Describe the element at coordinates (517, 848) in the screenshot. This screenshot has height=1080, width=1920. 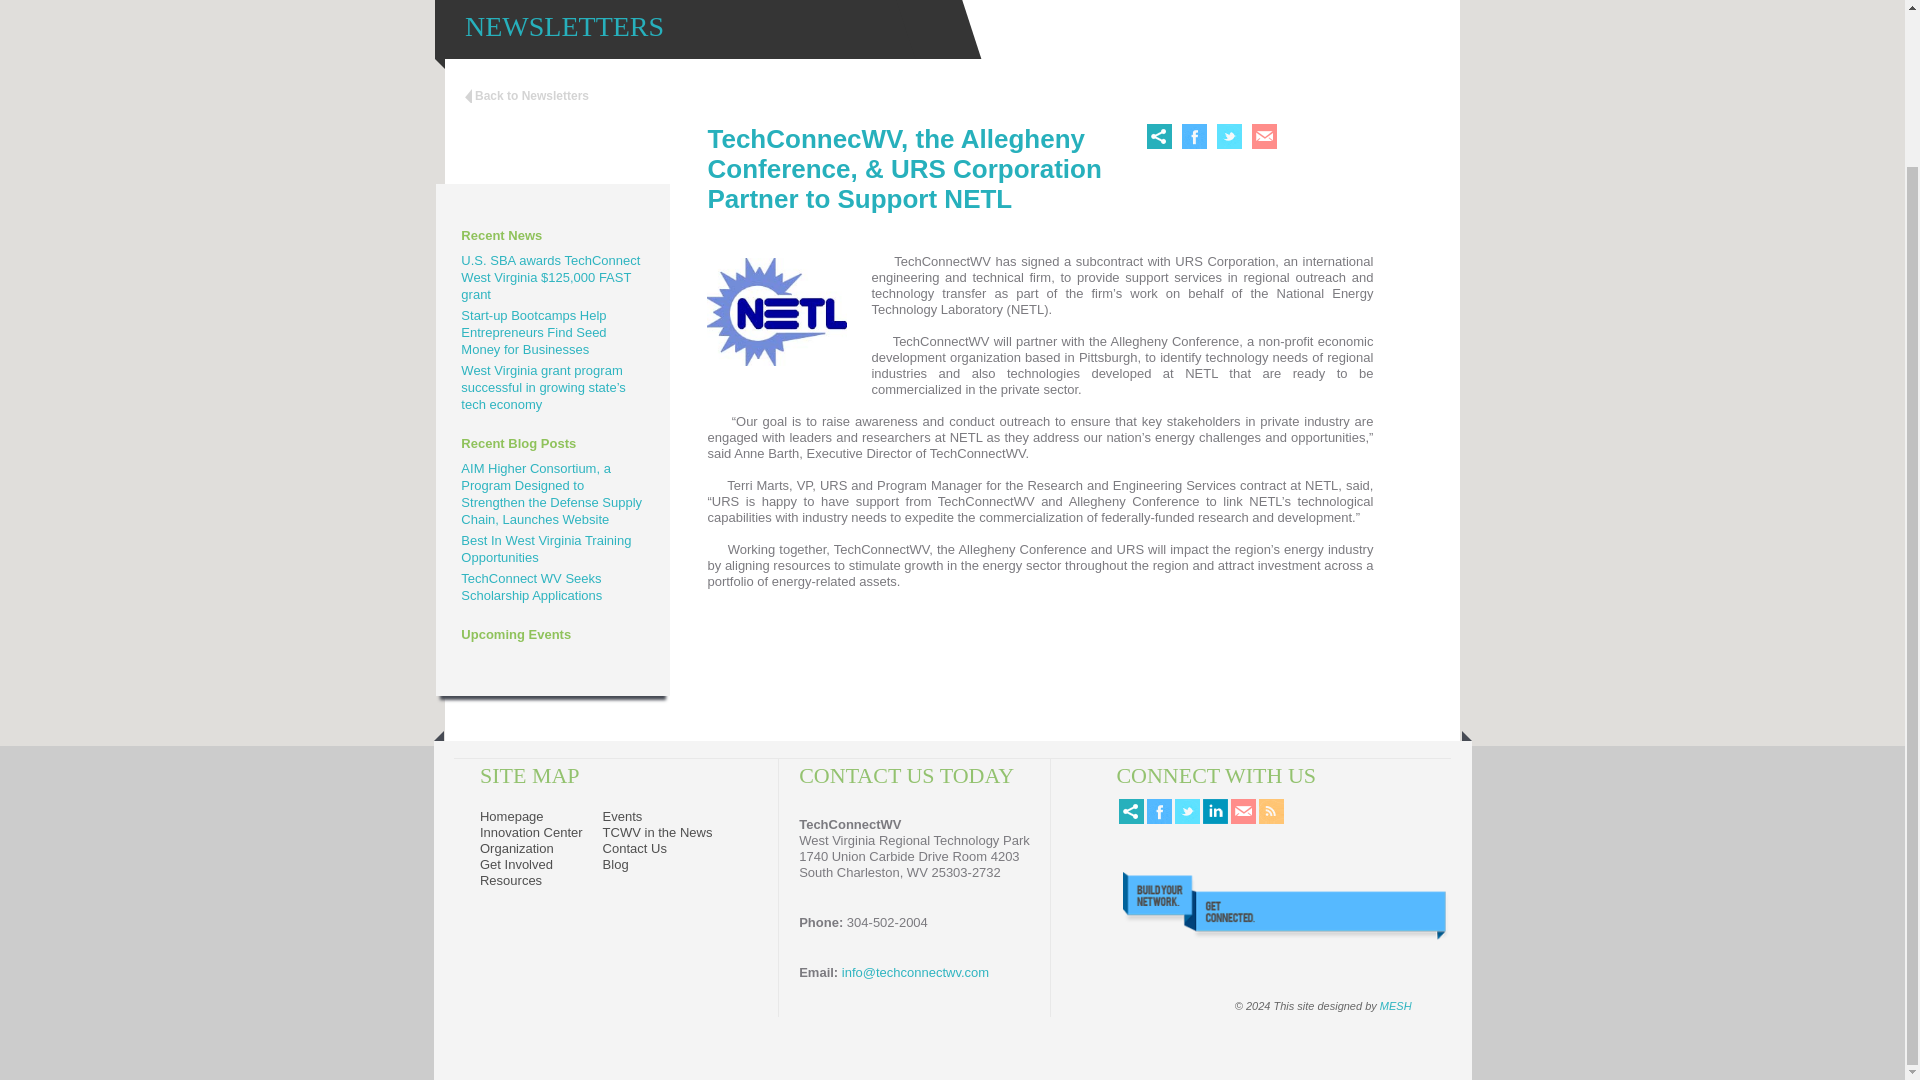
I see `Organization` at that location.